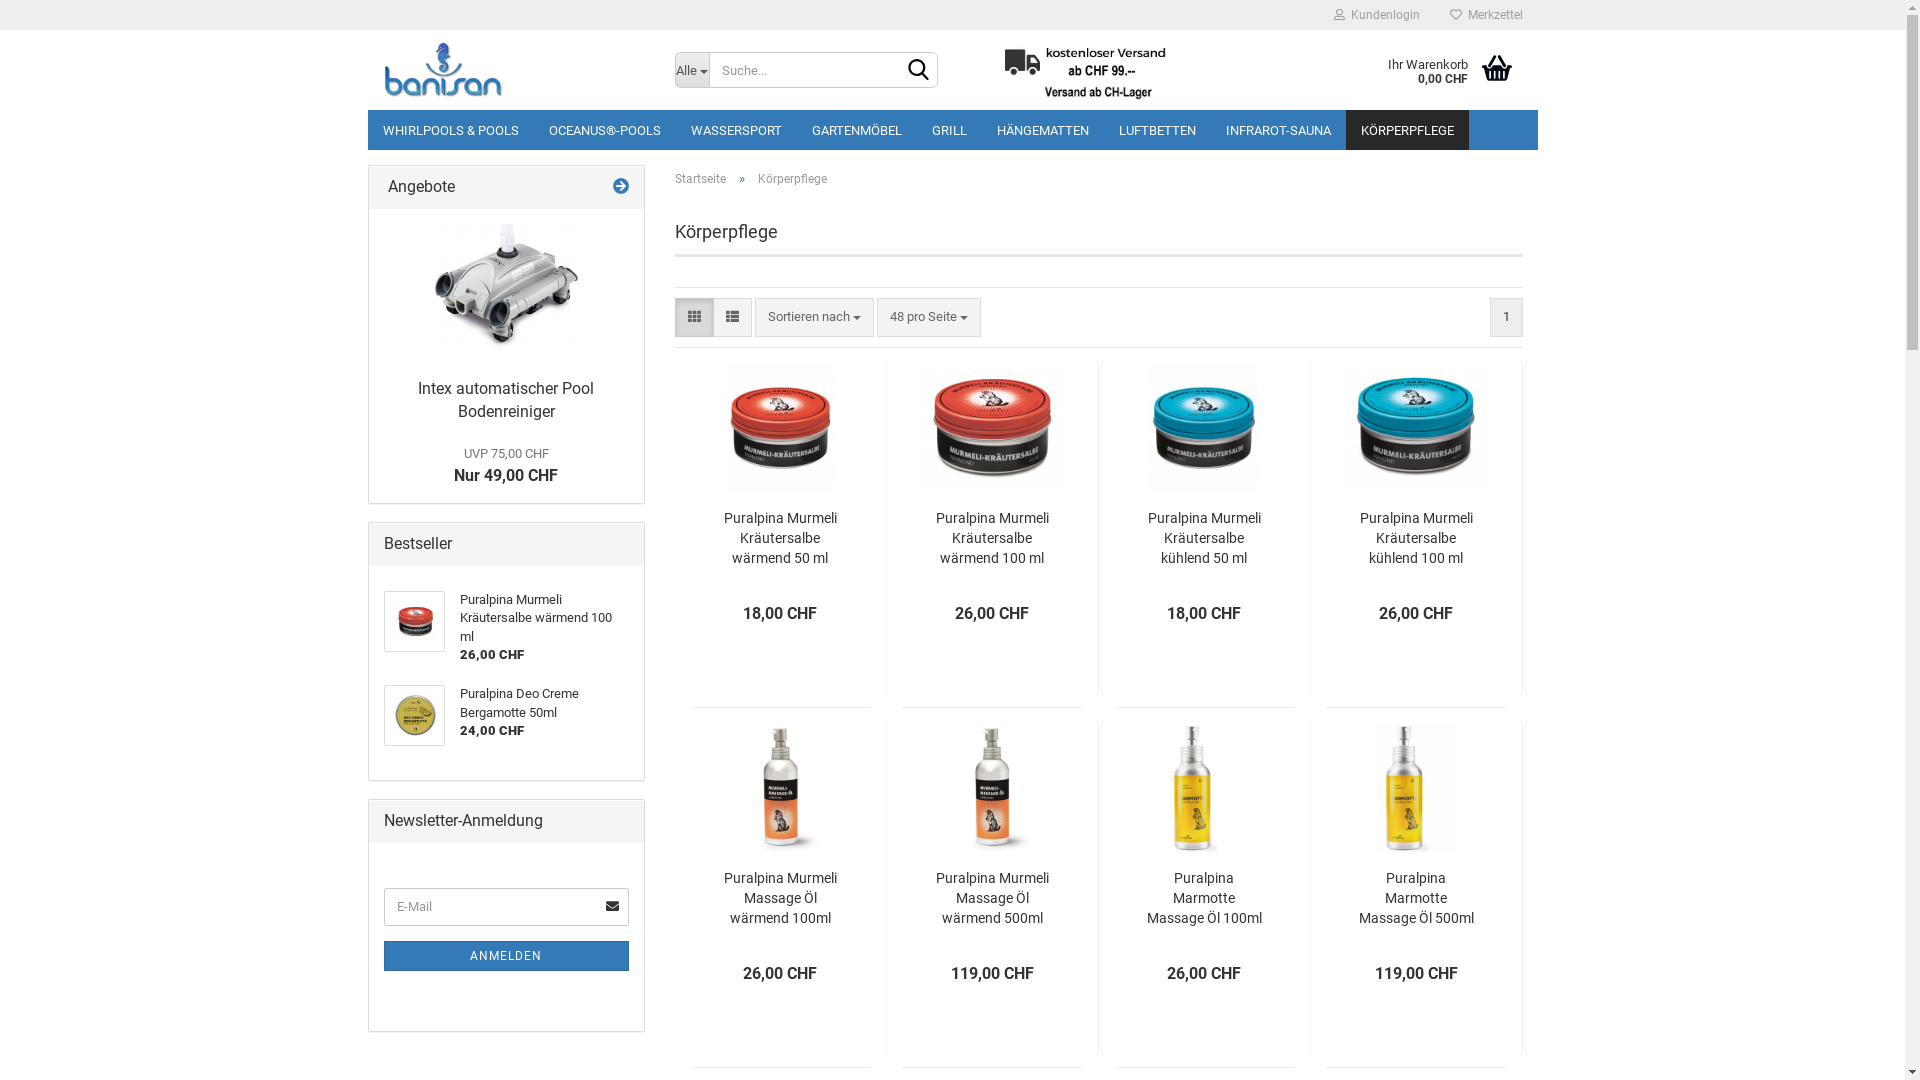 The width and height of the screenshot is (1920, 1080). Describe the element at coordinates (506, 400) in the screenshot. I see `Intex automatischer Pool Bodenreiniger` at that location.